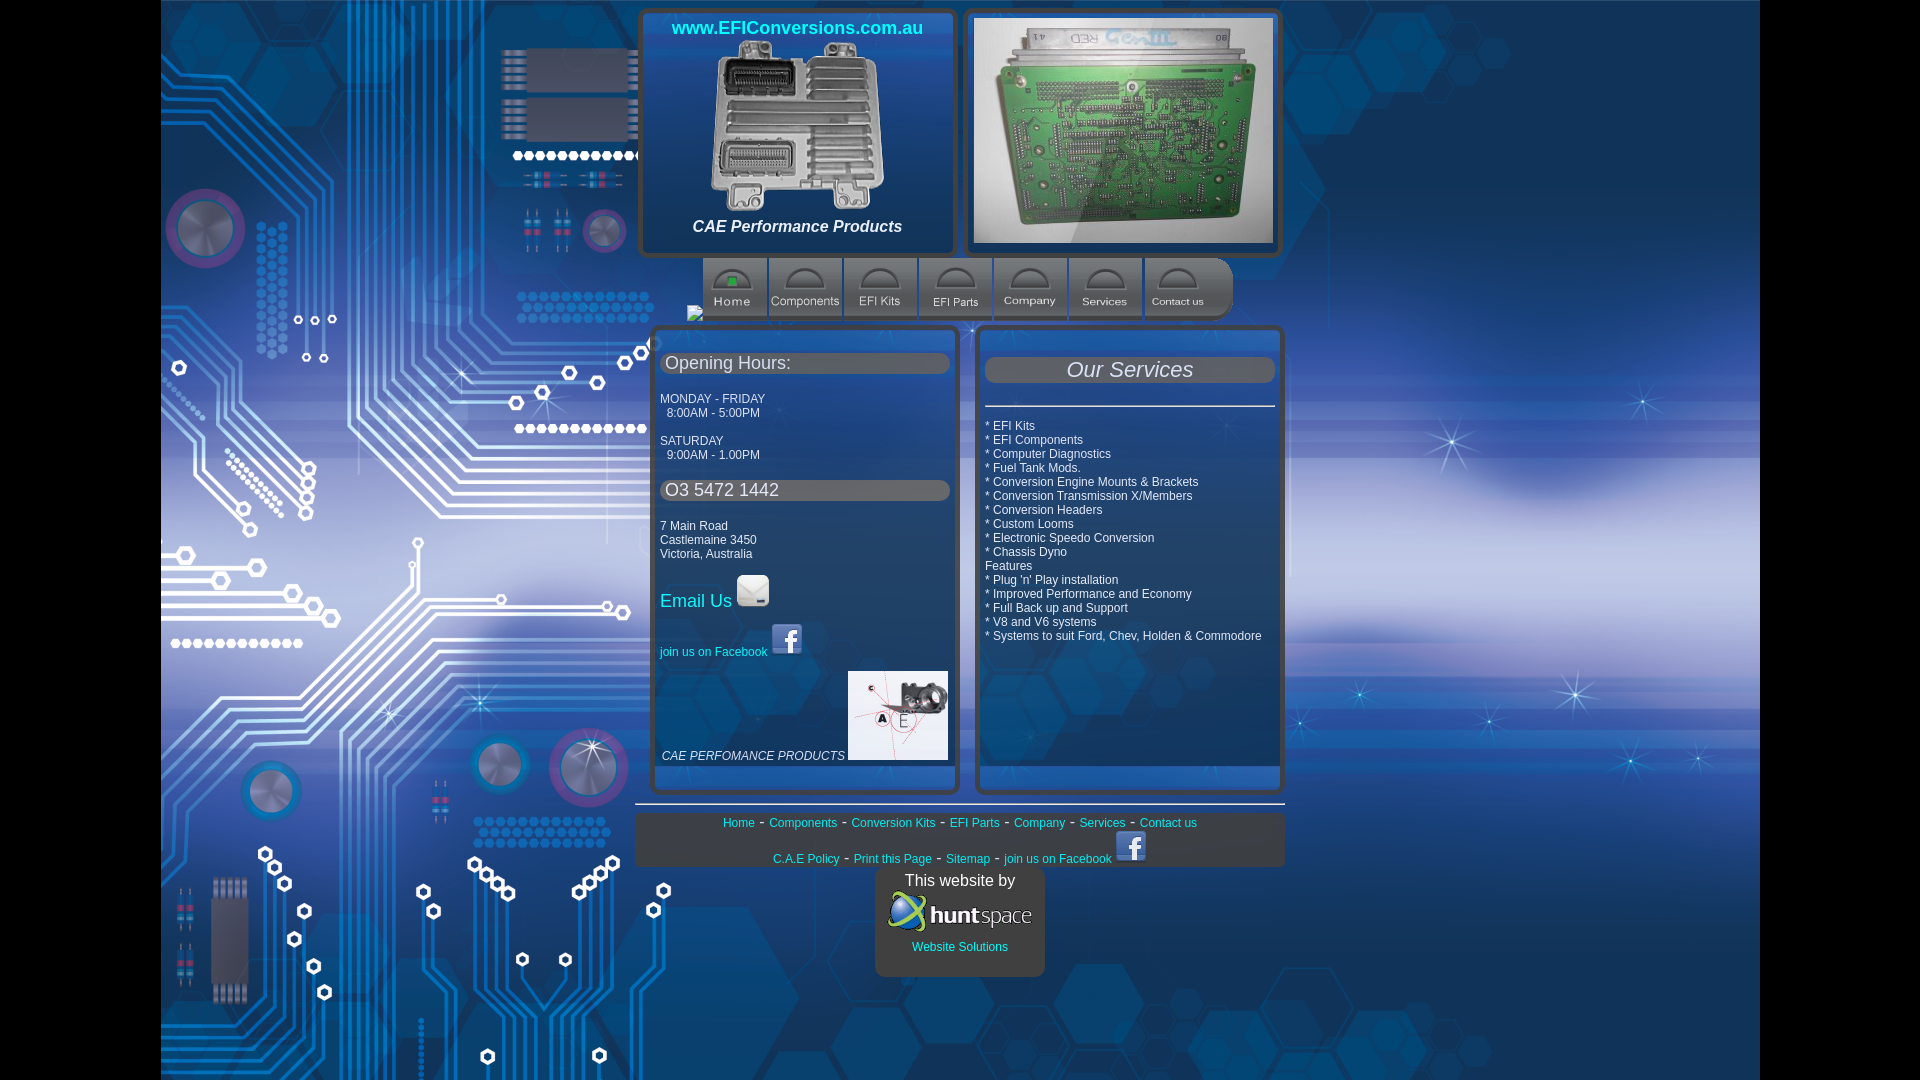 The width and height of the screenshot is (1920, 1080). What do you see at coordinates (893, 859) in the screenshot?
I see `Print this Page` at bounding box center [893, 859].